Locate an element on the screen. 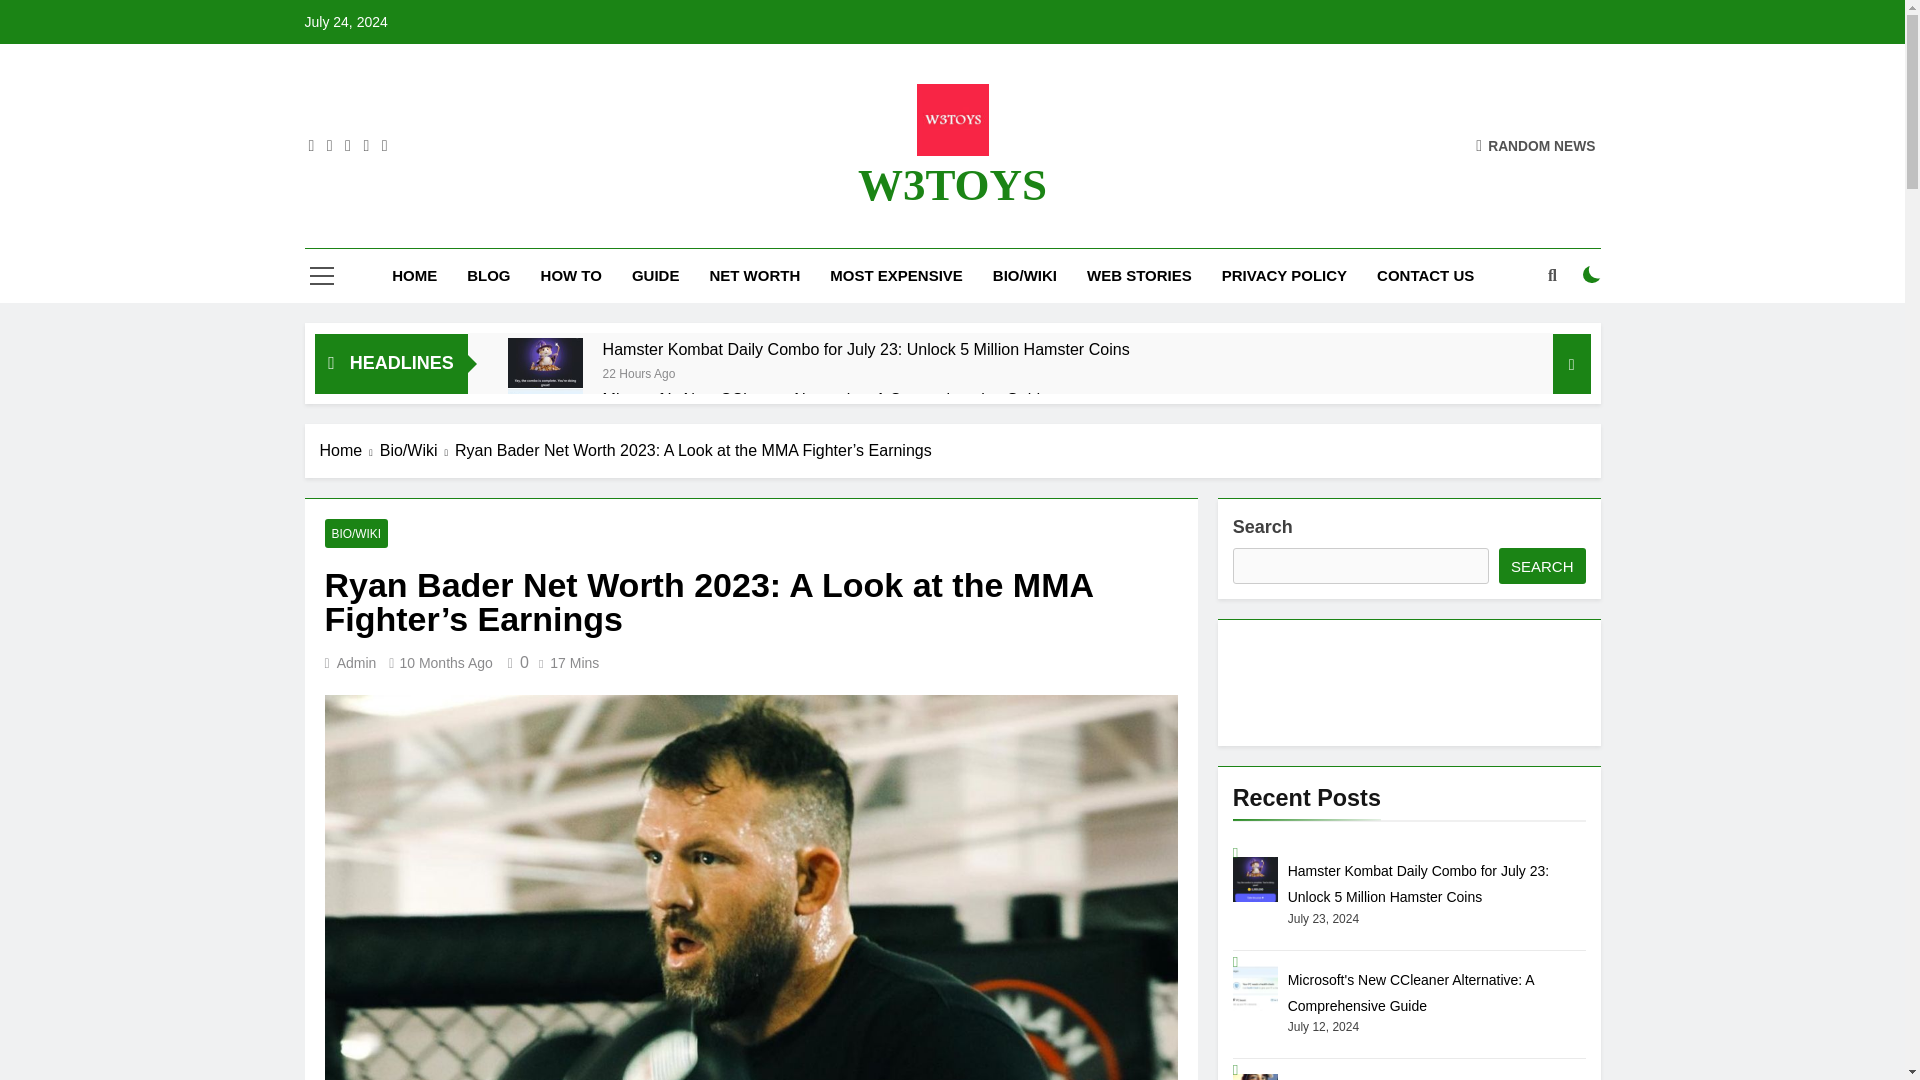 The width and height of the screenshot is (1920, 1080). HOME is located at coordinates (414, 276).